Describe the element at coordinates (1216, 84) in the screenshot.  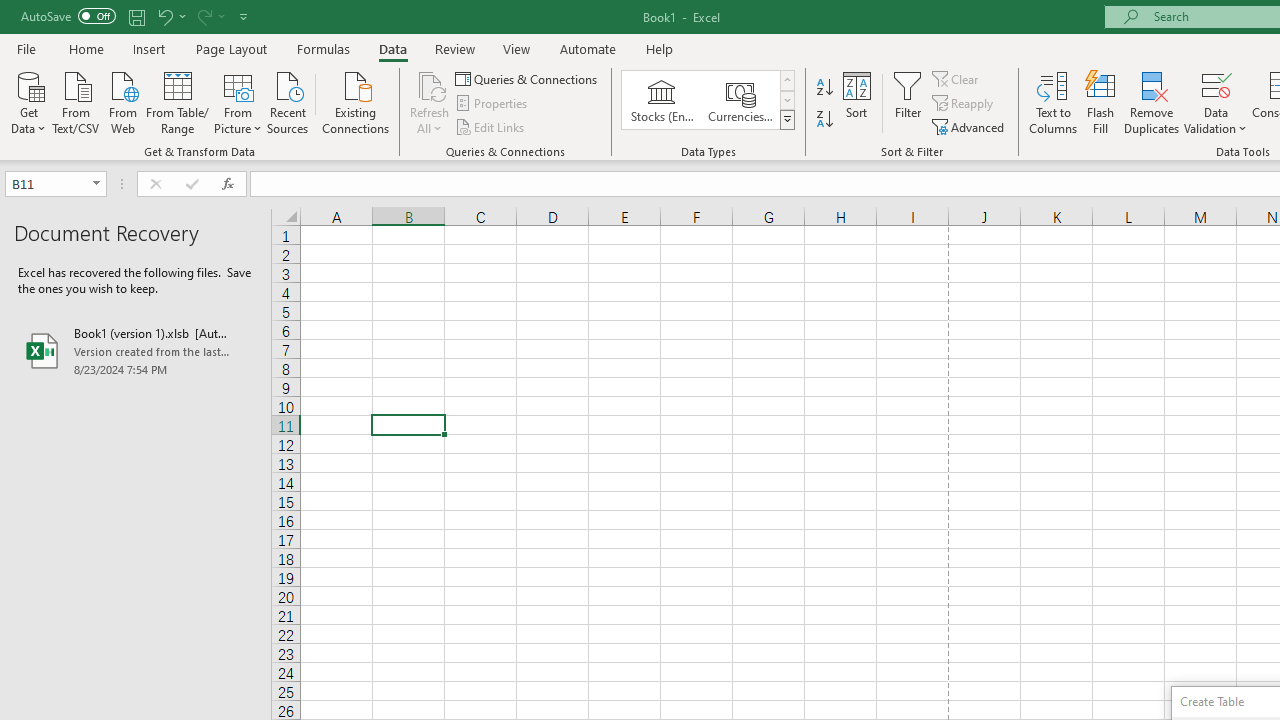
I see `Data Validation...` at that location.